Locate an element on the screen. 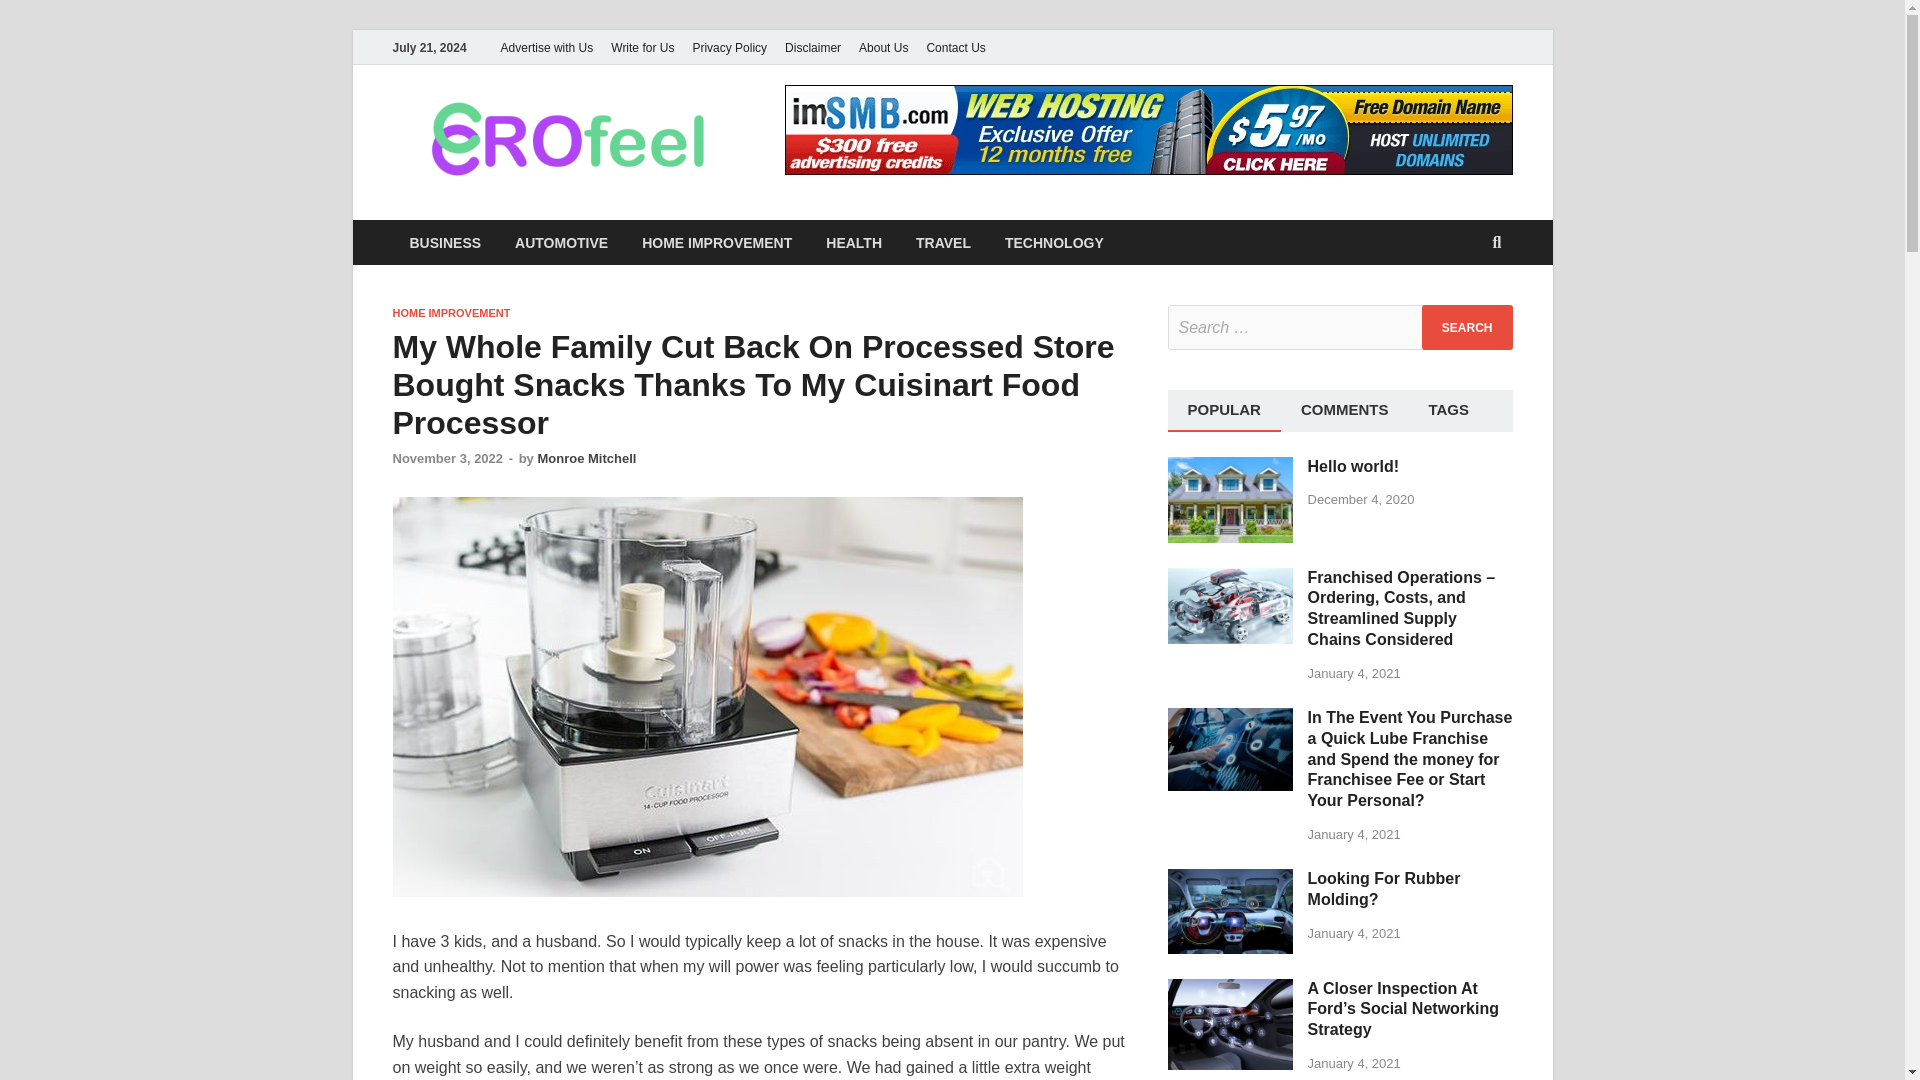 This screenshot has height=1080, width=1920. HOME IMPROVEMENT is located at coordinates (450, 312).